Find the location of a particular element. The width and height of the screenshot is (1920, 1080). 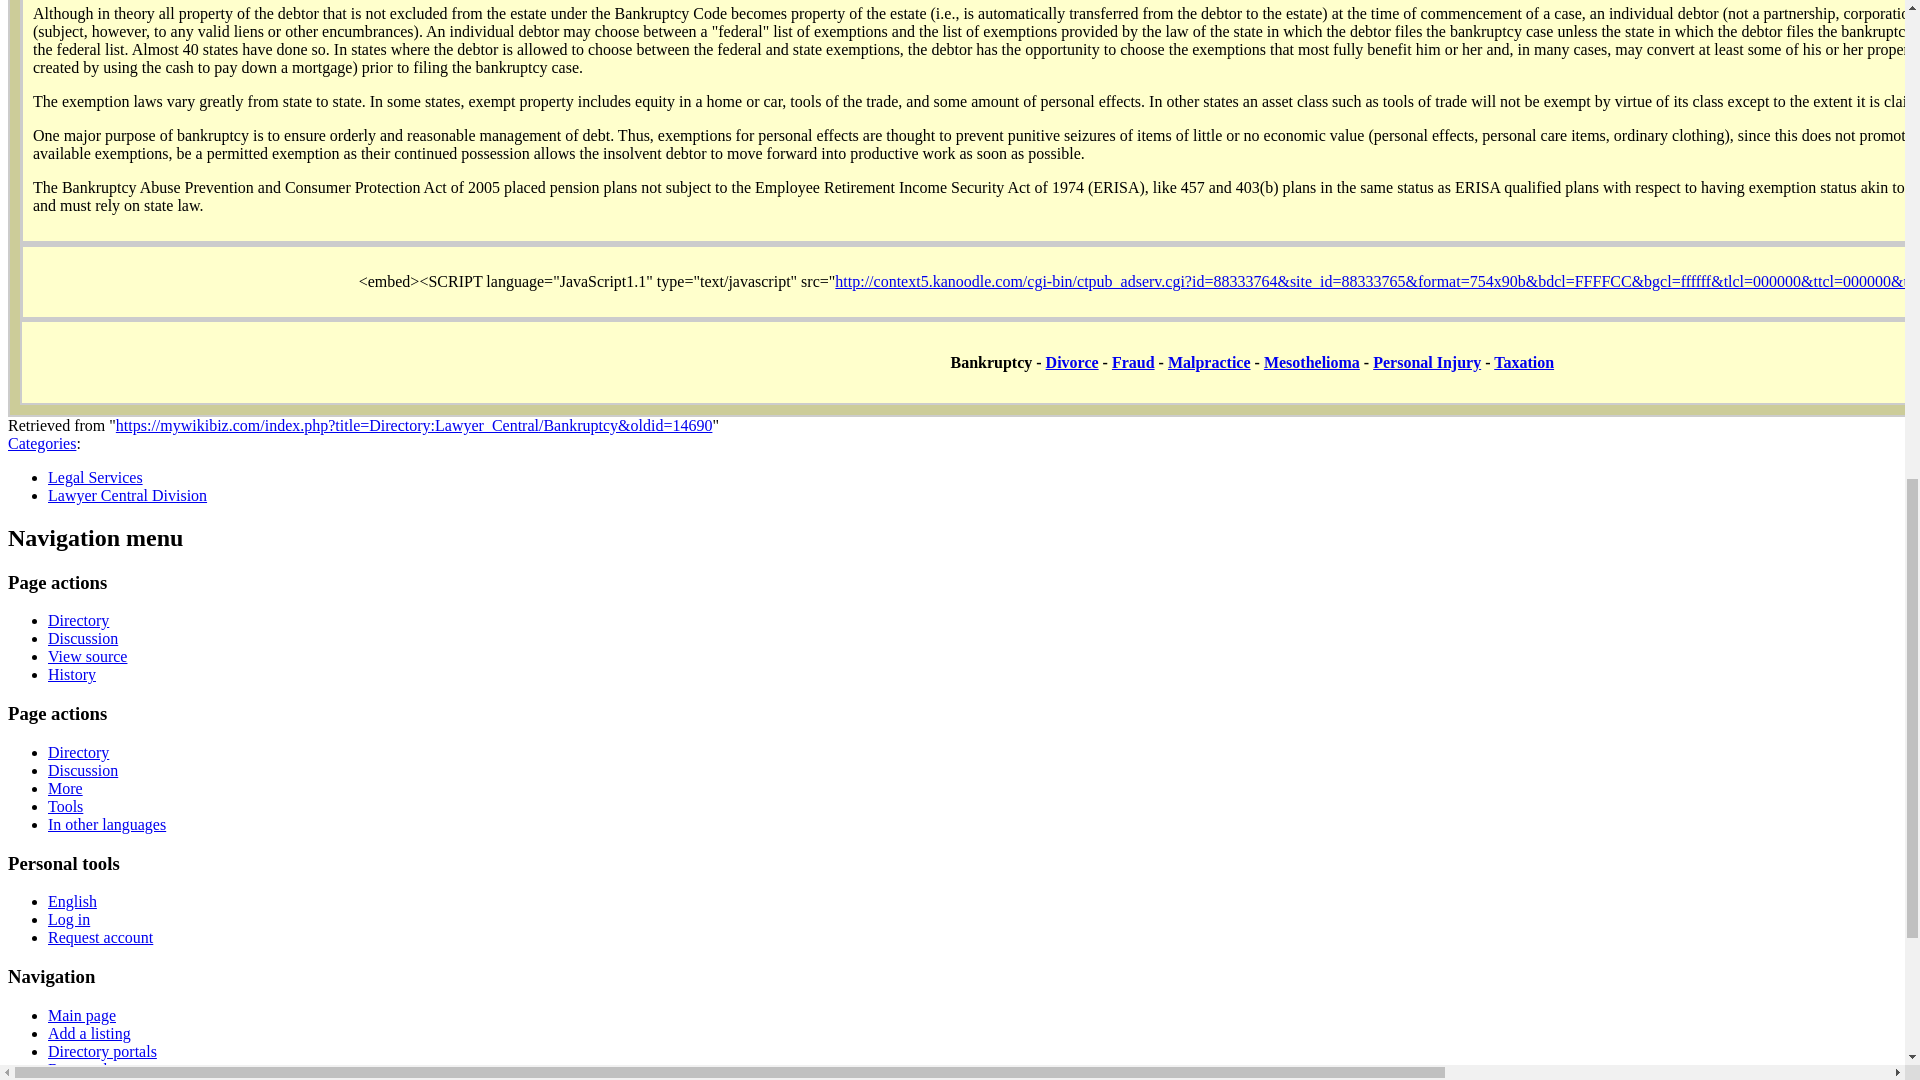

Categories is located at coordinates (42, 444).